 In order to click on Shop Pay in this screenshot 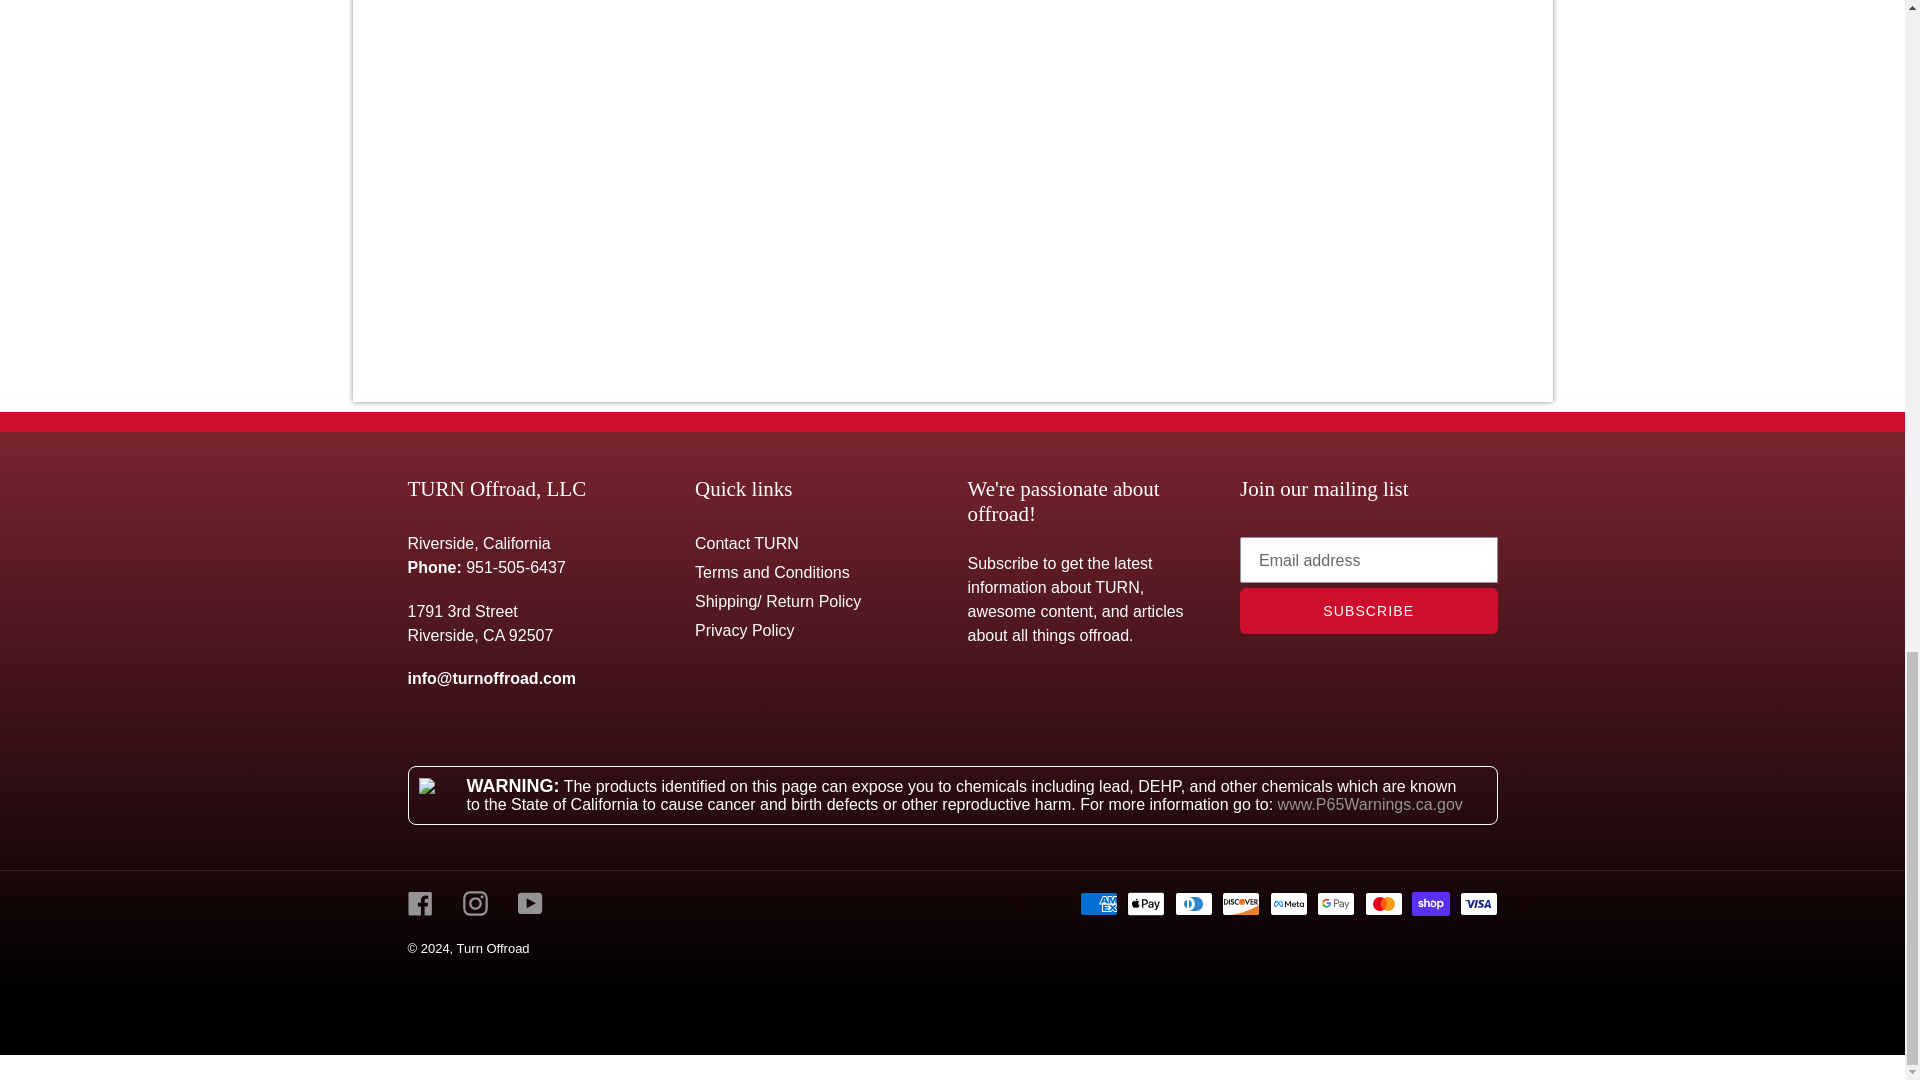, I will do `click(1430, 904)`.